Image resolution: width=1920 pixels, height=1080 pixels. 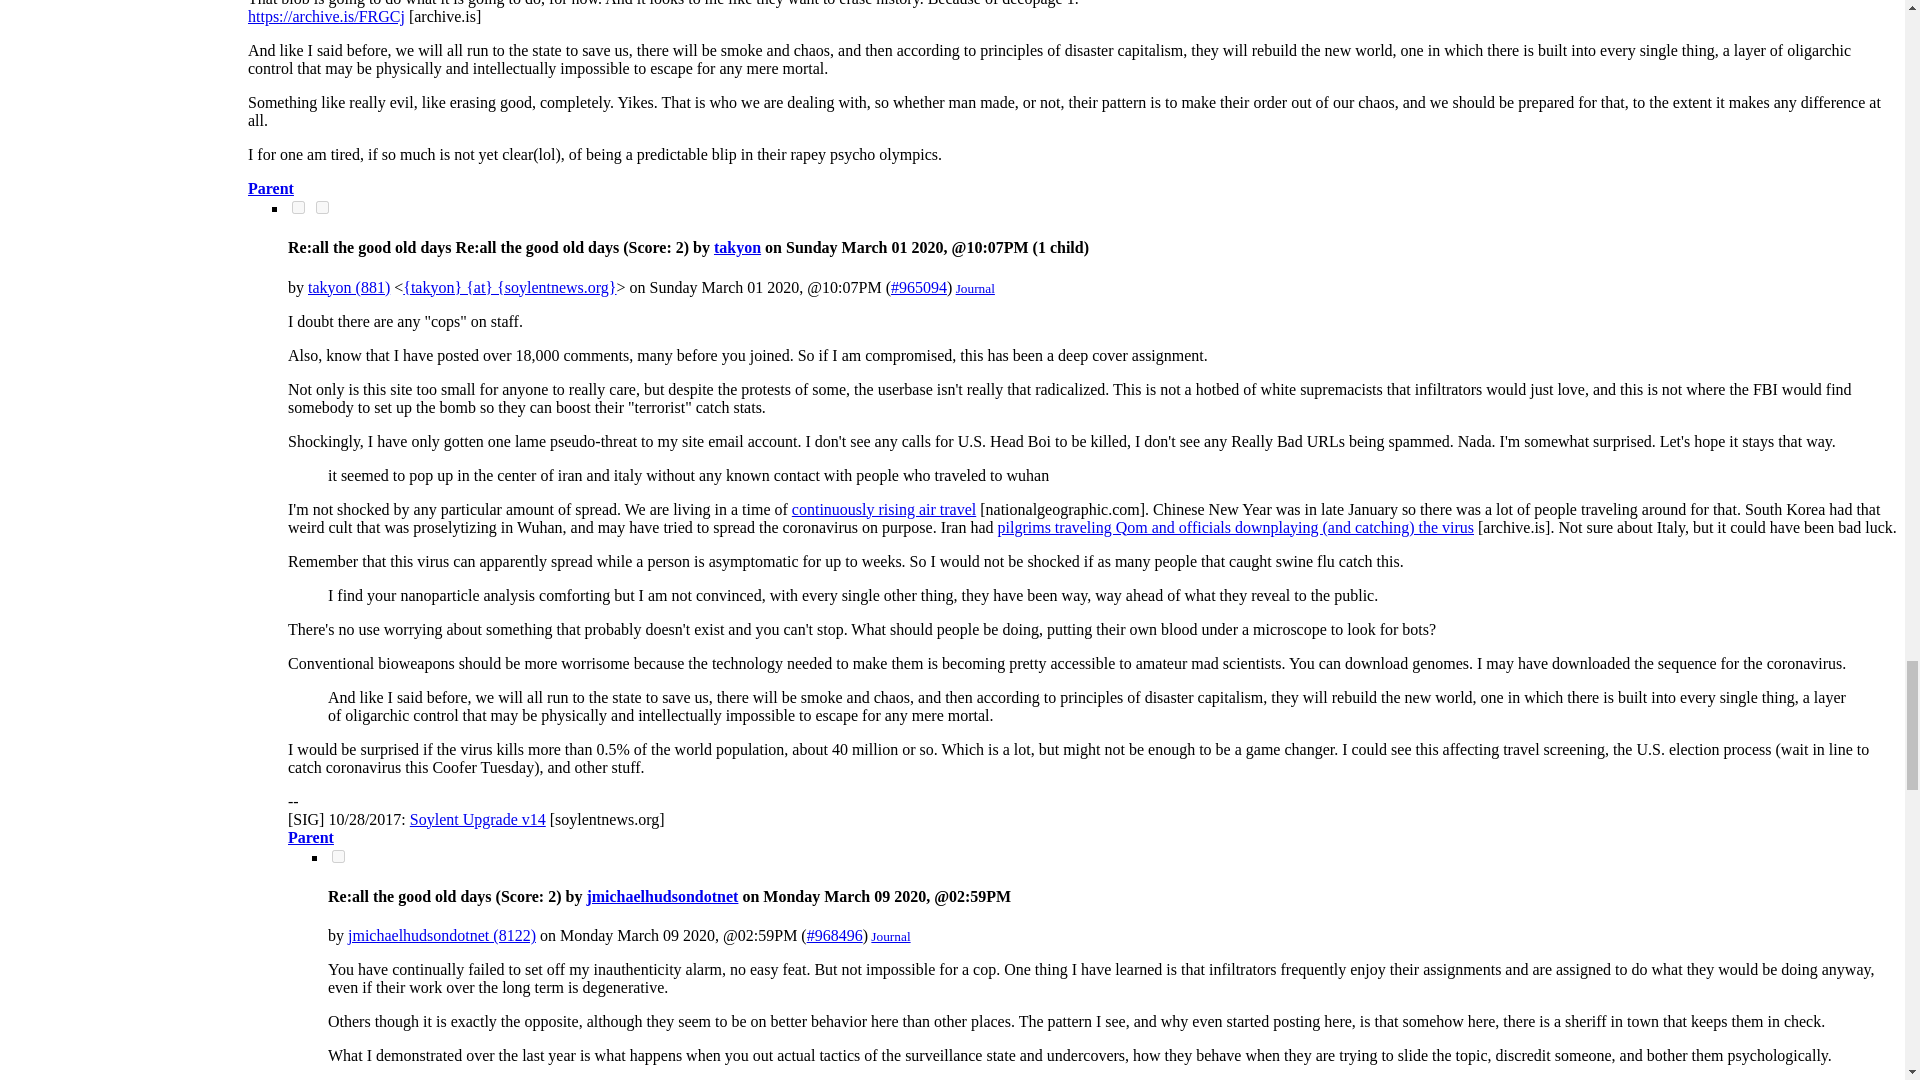 What do you see at coordinates (298, 206) in the screenshot?
I see `on` at bounding box center [298, 206].